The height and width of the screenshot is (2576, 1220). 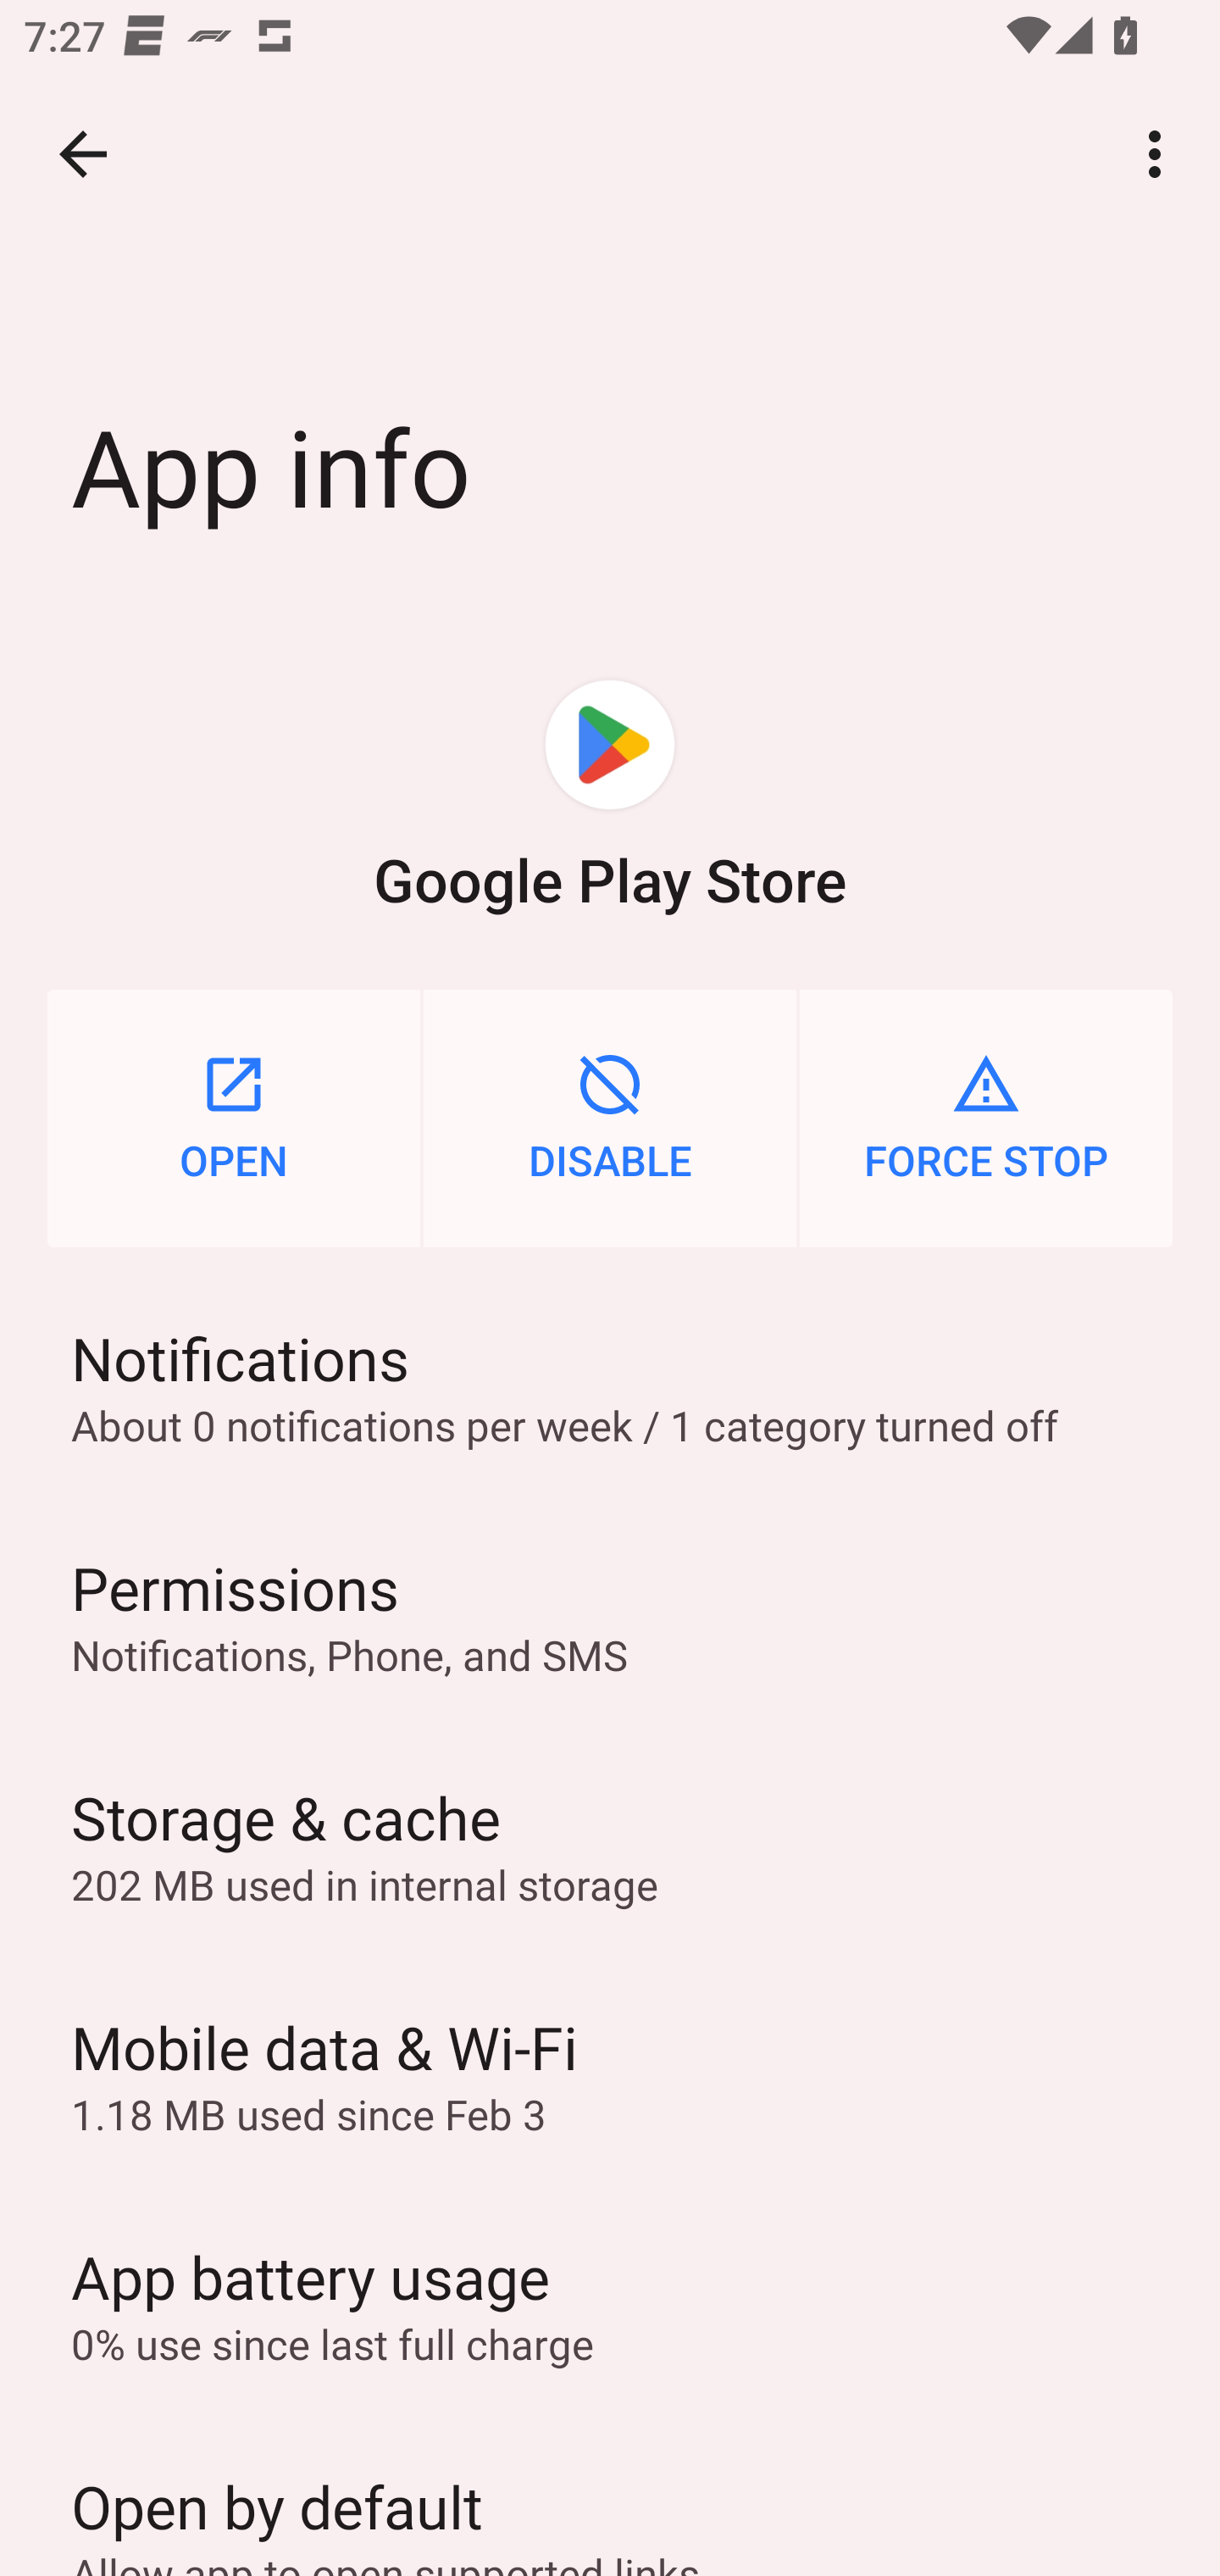 I want to click on FORCE STOP, so click(x=986, y=1118).